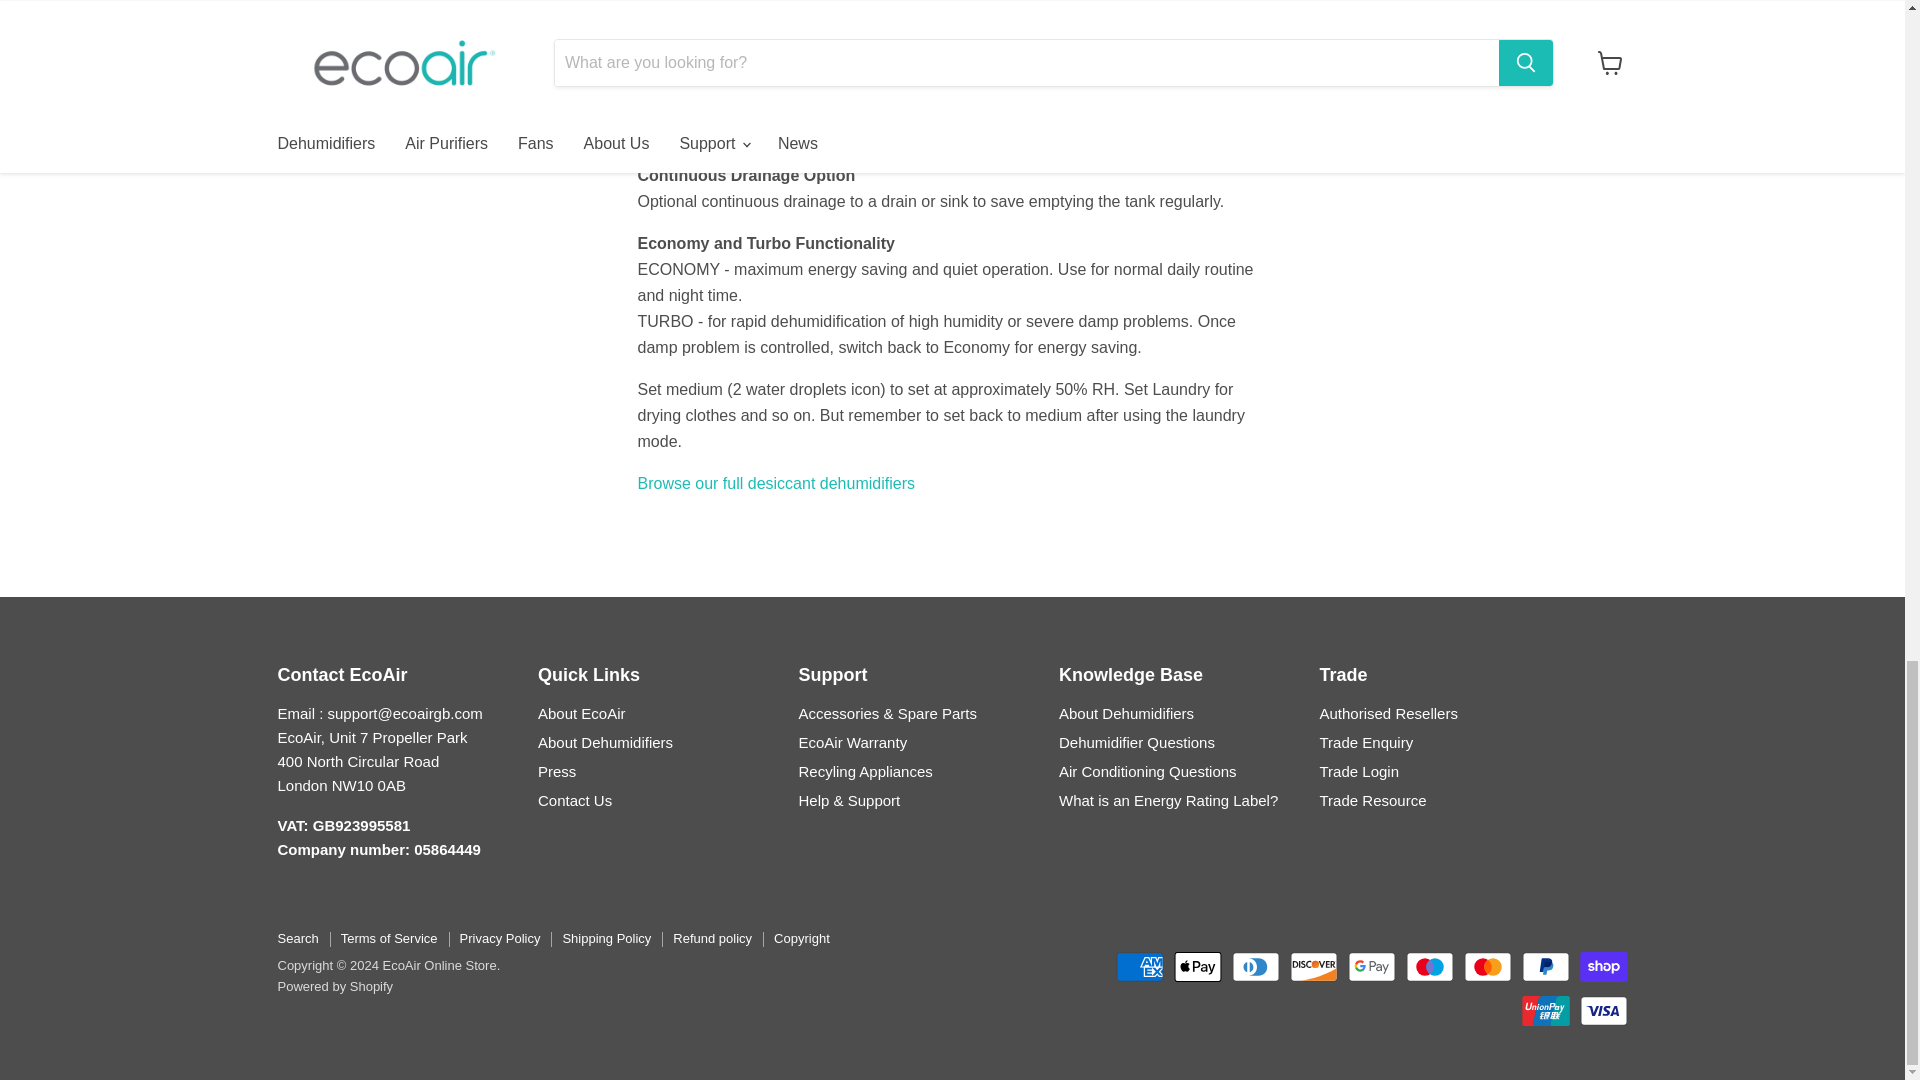 Image resolution: width=1920 pixels, height=1080 pixels. Describe the element at coordinates (1604, 966) in the screenshot. I see `Shop Pay` at that location.